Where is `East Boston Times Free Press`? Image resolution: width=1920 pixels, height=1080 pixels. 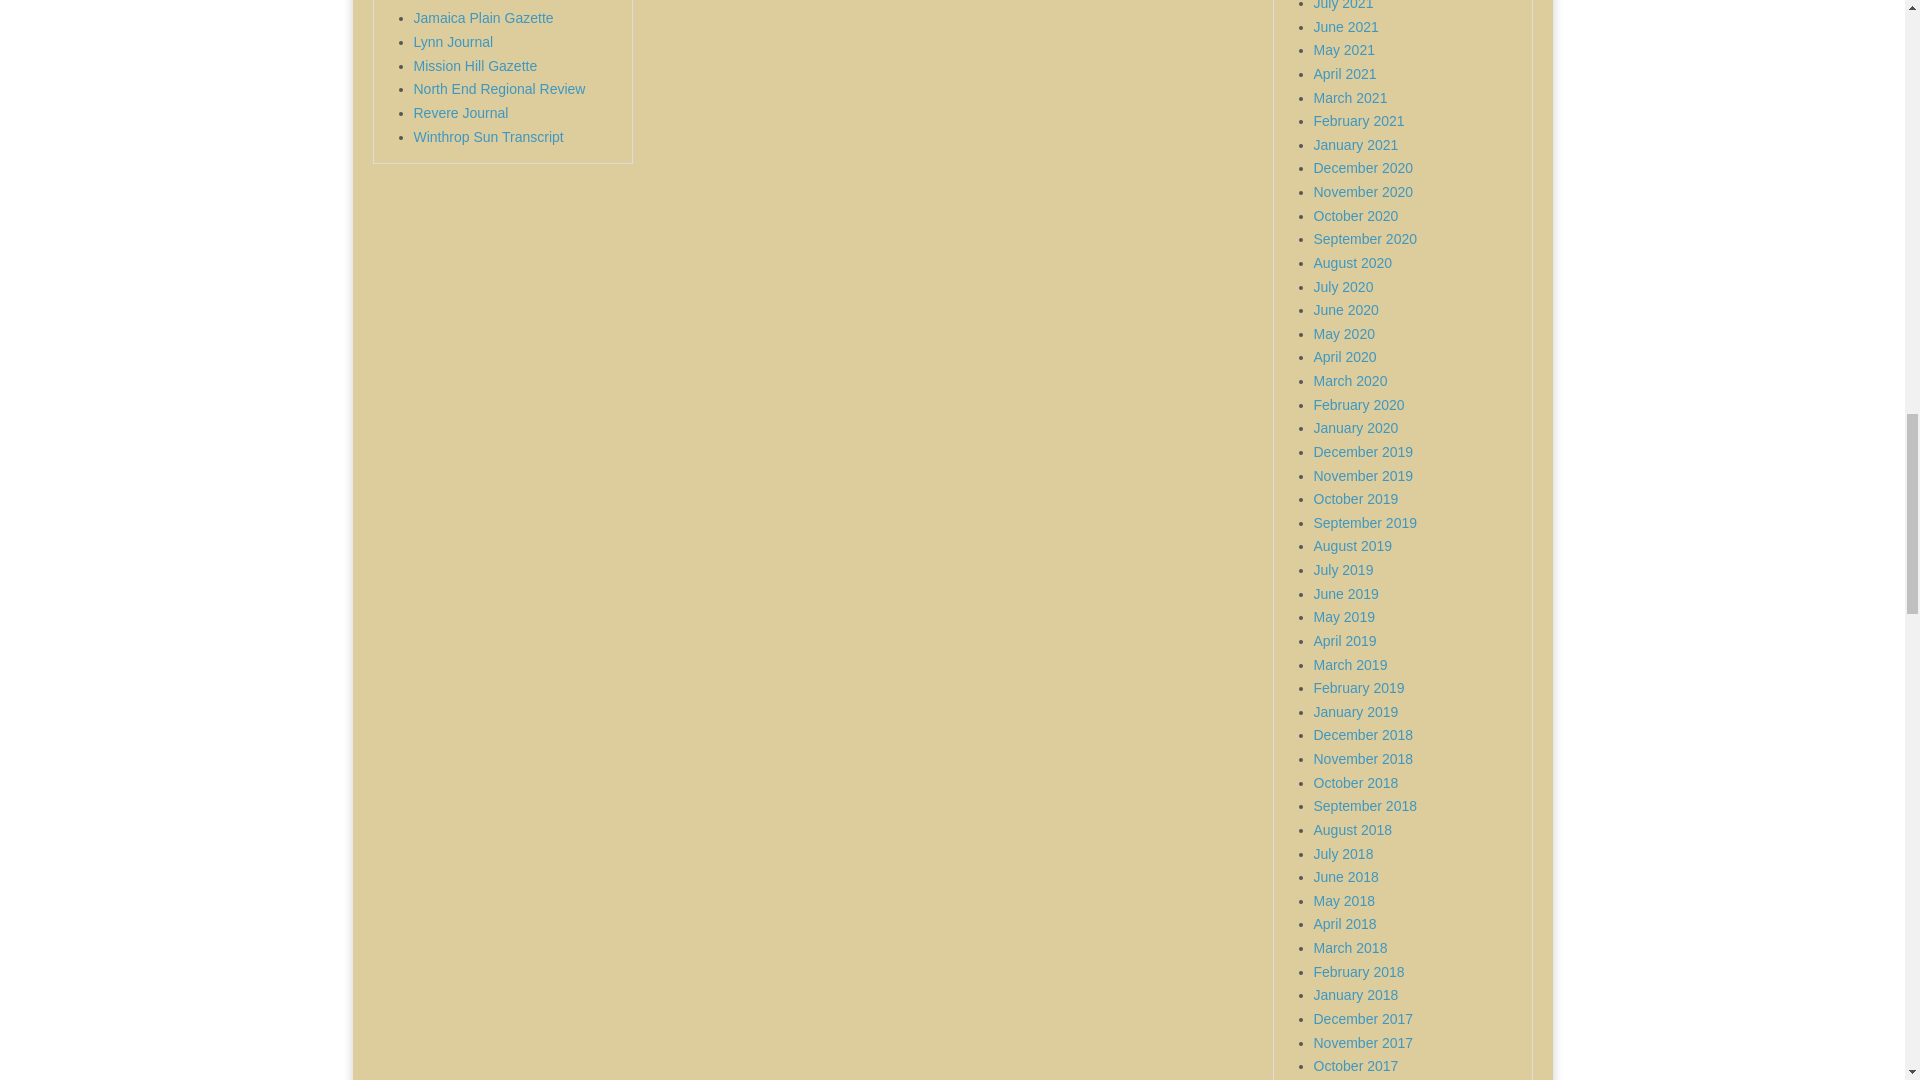 East Boston Times Free Press is located at coordinates (508, 2).